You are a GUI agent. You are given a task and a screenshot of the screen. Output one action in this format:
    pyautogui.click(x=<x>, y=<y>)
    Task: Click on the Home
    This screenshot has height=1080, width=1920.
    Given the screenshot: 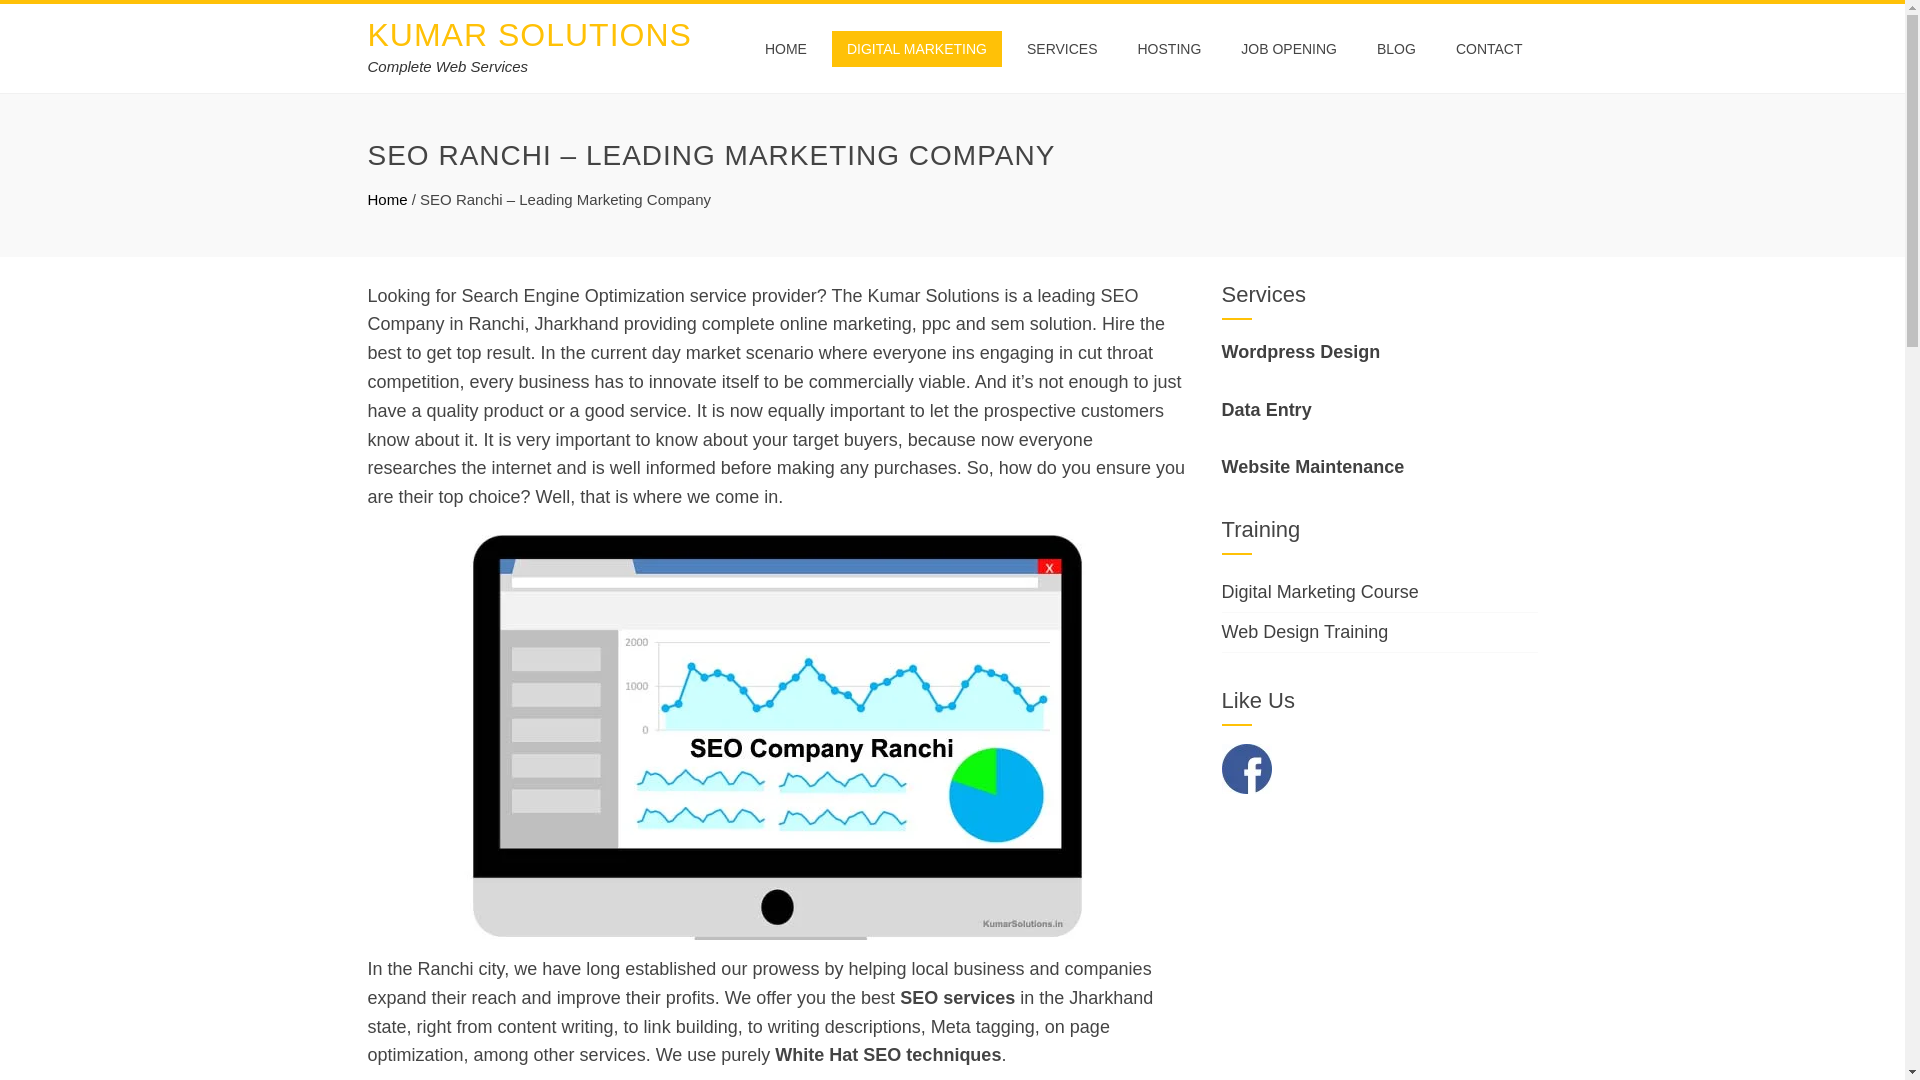 What is the action you would take?
    pyautogui.click(x=388, y=200)
    